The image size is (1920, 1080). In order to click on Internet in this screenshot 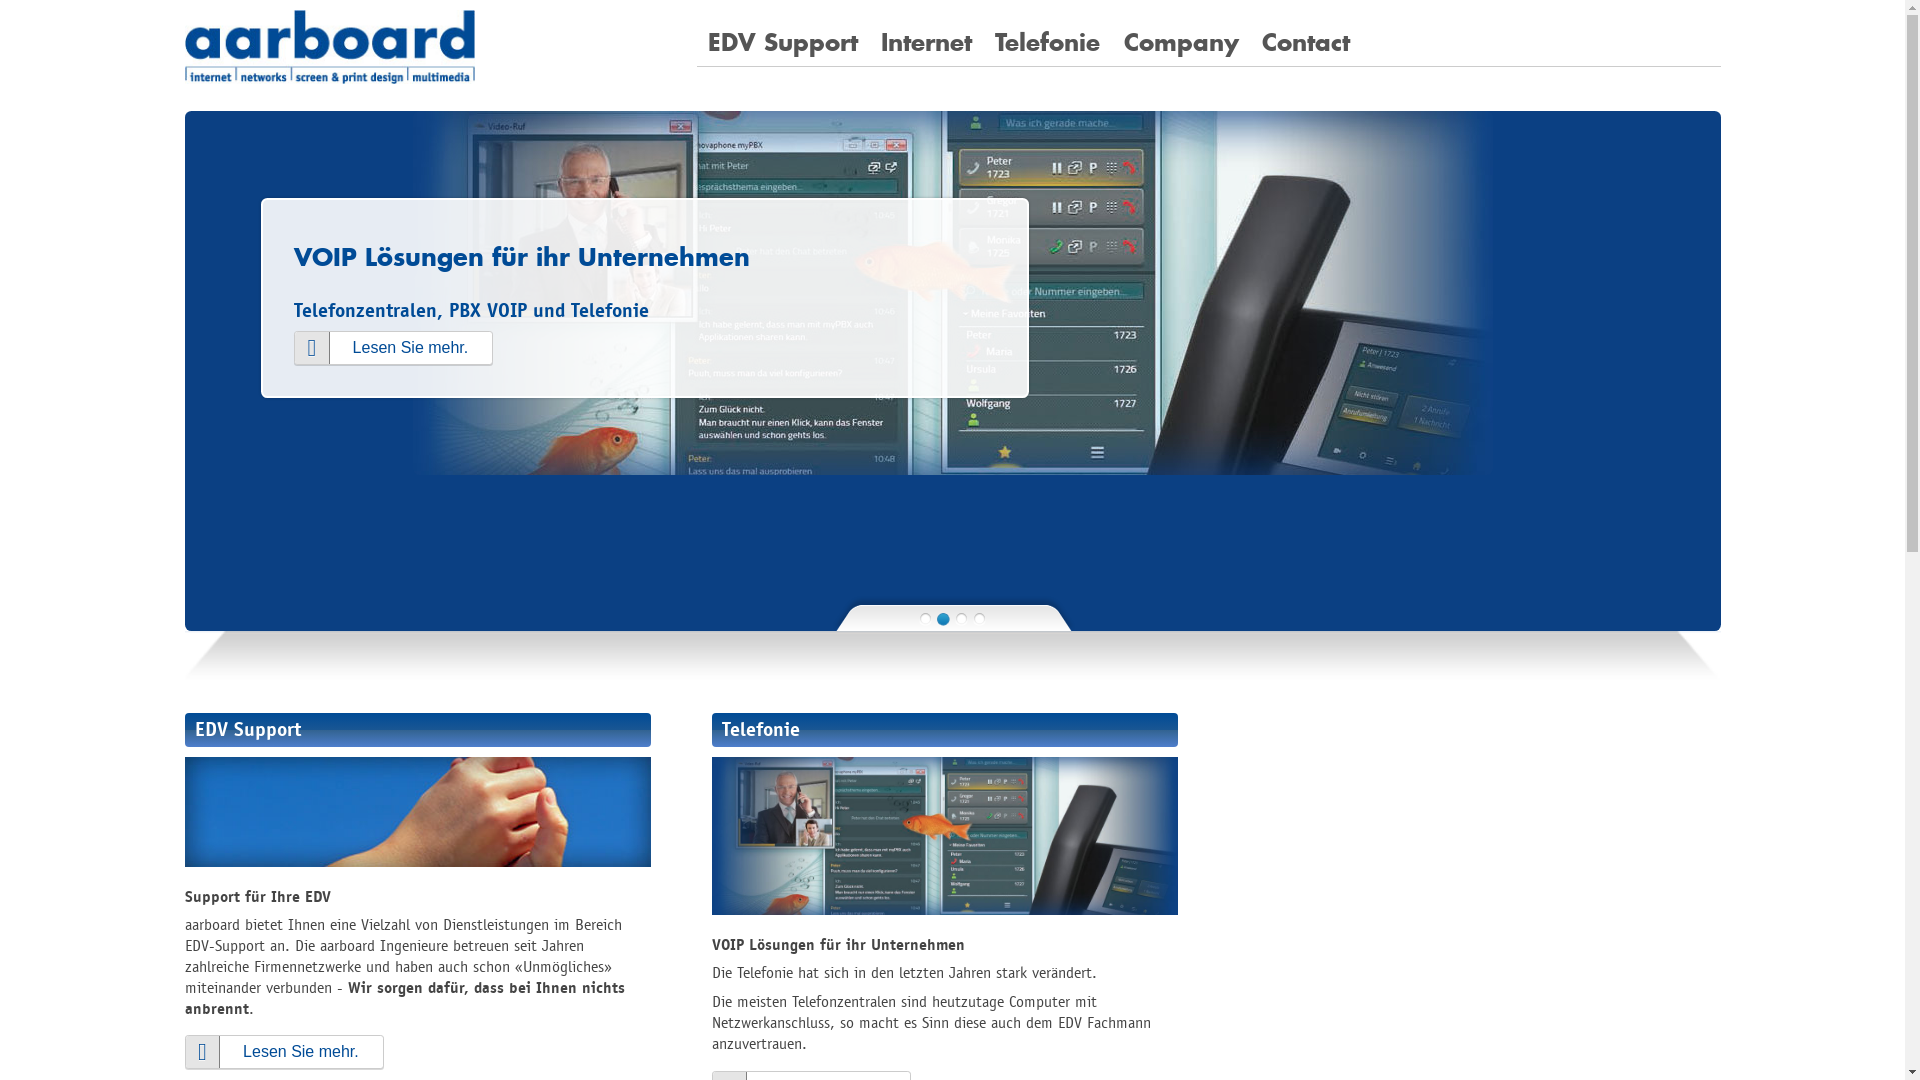, I will do `click(926, 43)`.